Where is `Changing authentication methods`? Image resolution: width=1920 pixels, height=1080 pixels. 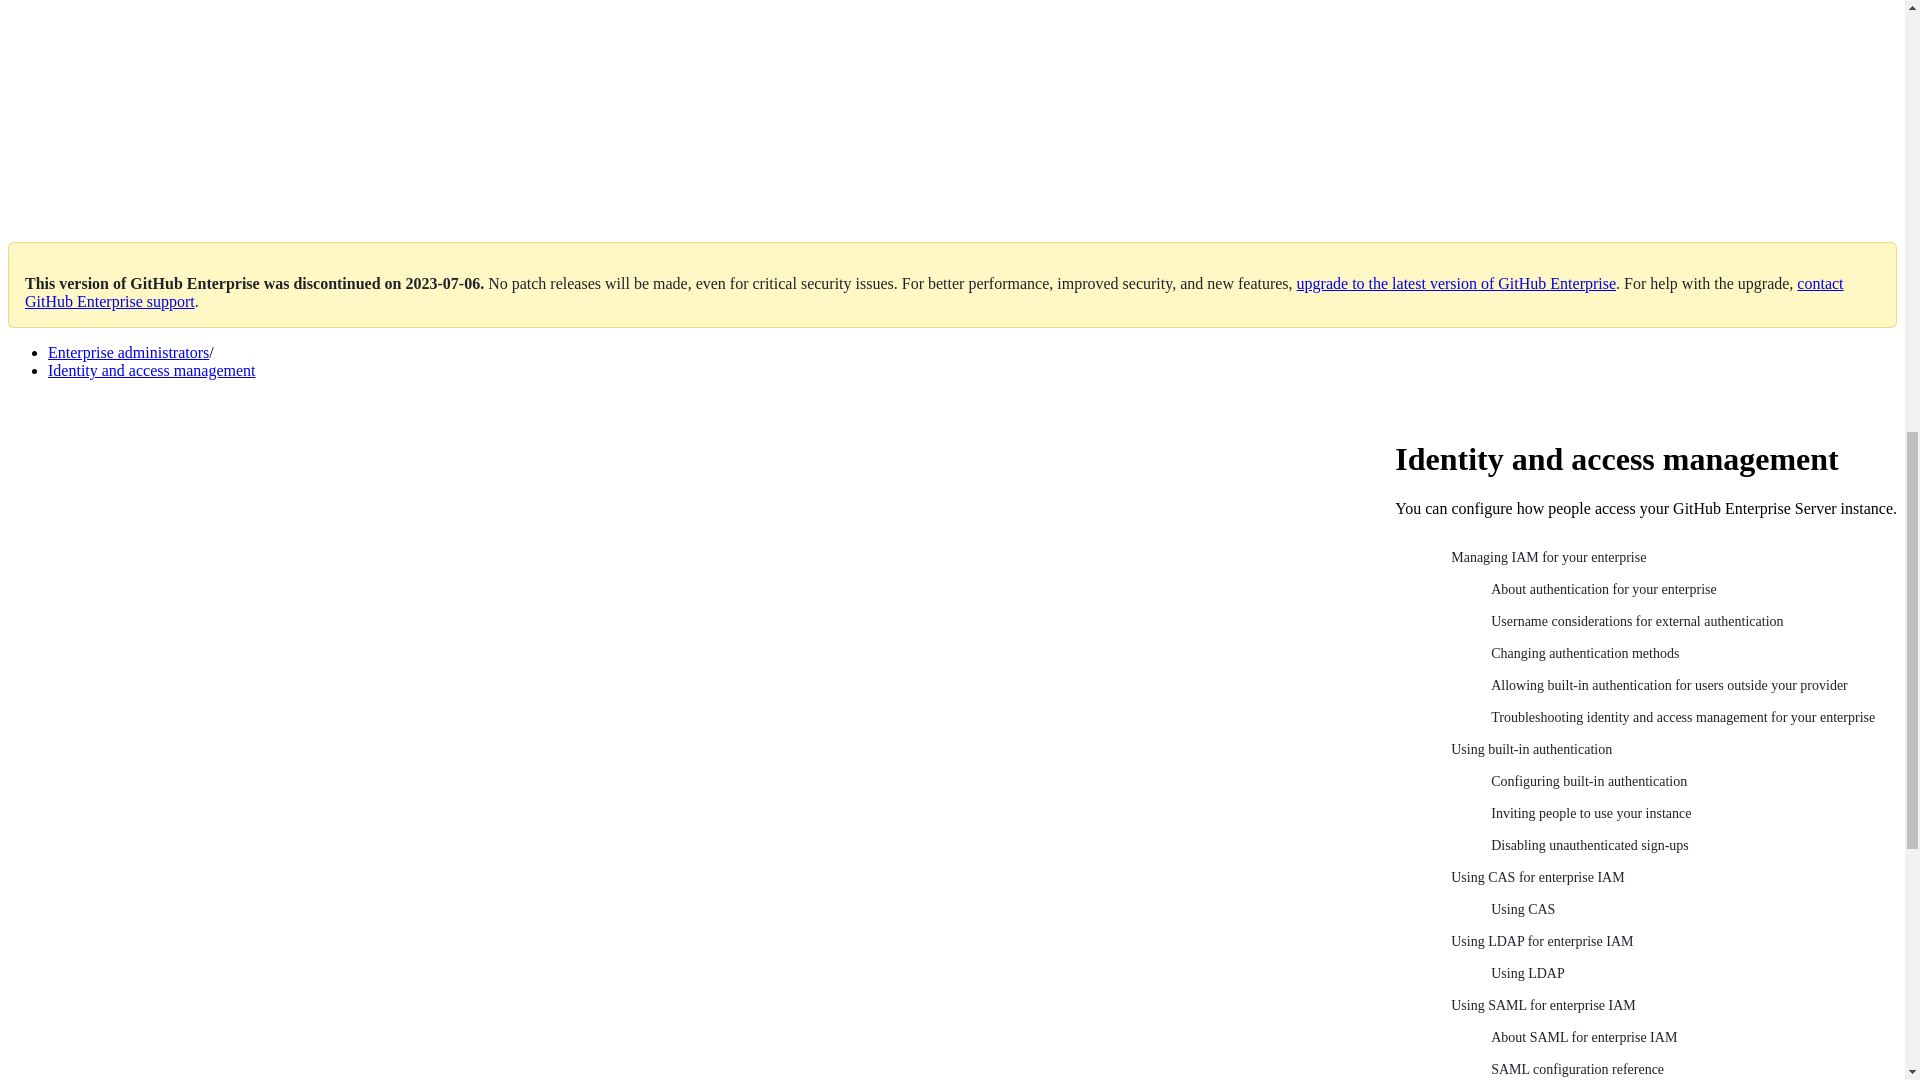
Changing authentication methods is located at coordinates (1686, 654).